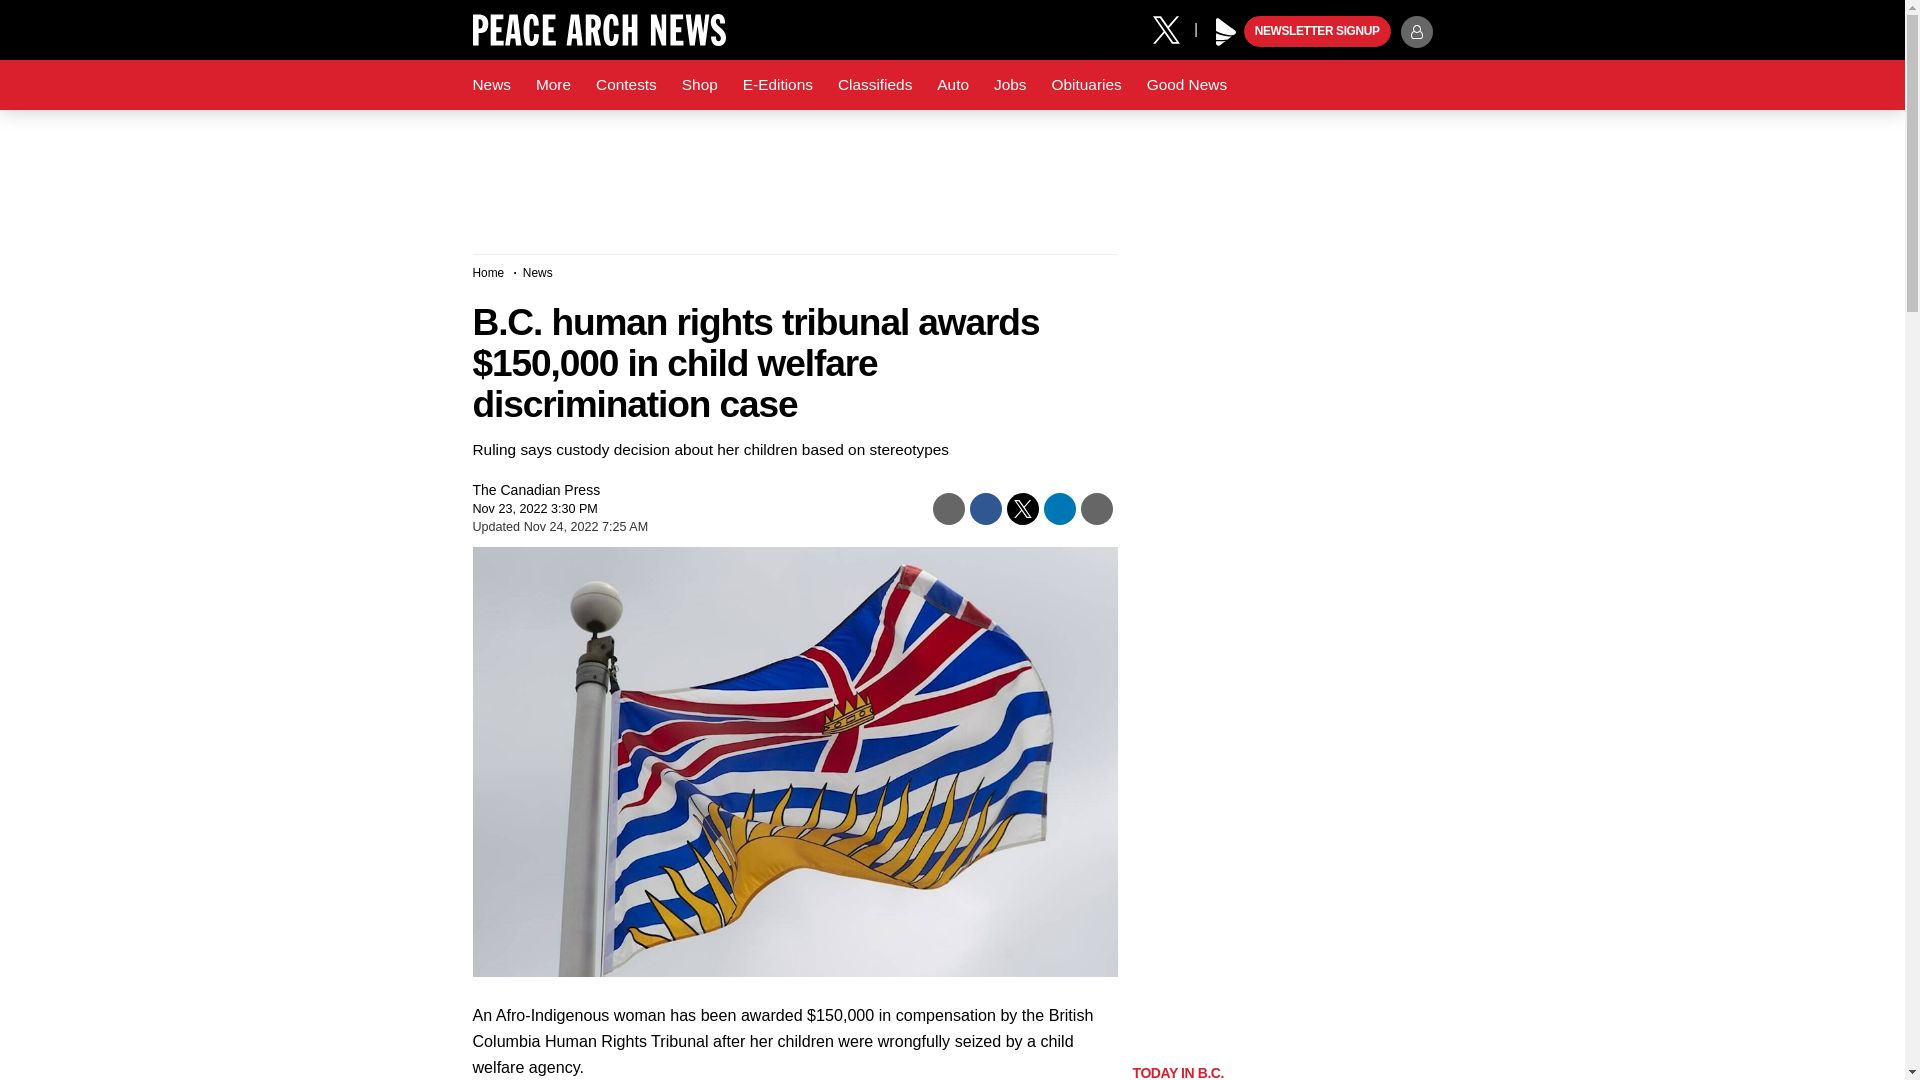 The height and width of the screenshot is (1080, 1920). Describe the element at coordinates (1173, 28) in the screenshot. I see `X` at that location.